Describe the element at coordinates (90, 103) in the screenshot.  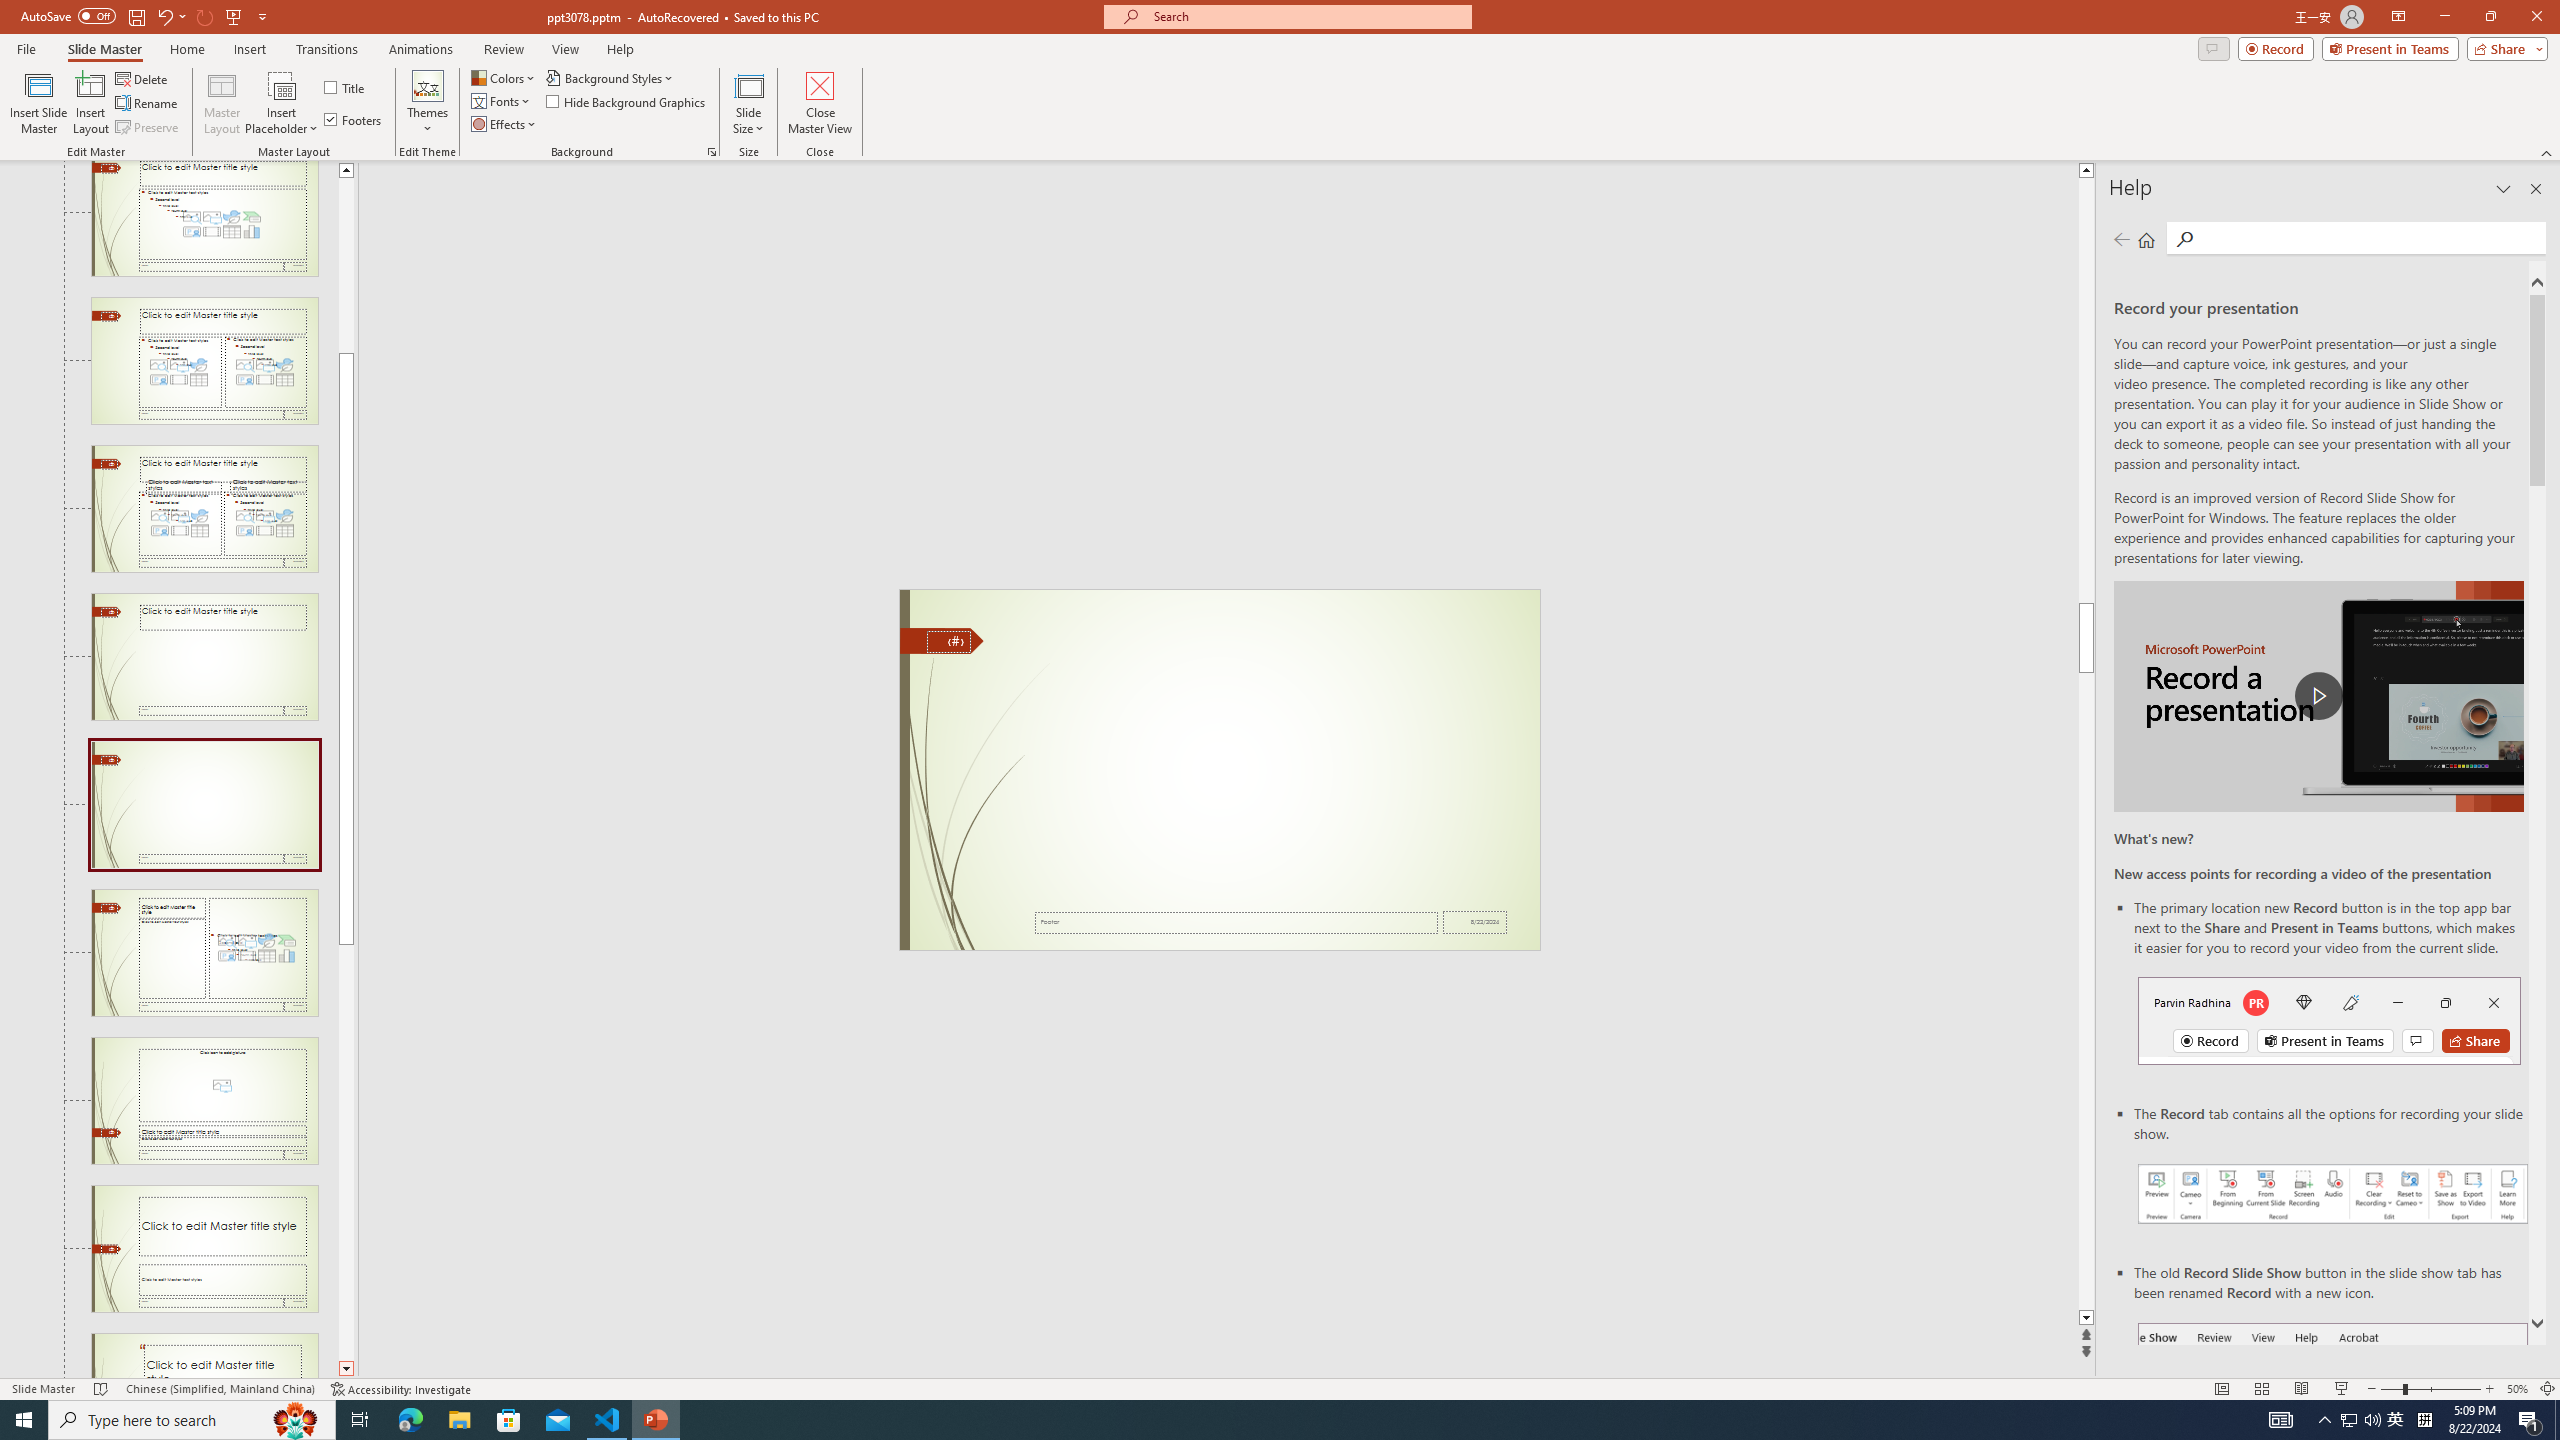
I see `Insert Layout` at that location.